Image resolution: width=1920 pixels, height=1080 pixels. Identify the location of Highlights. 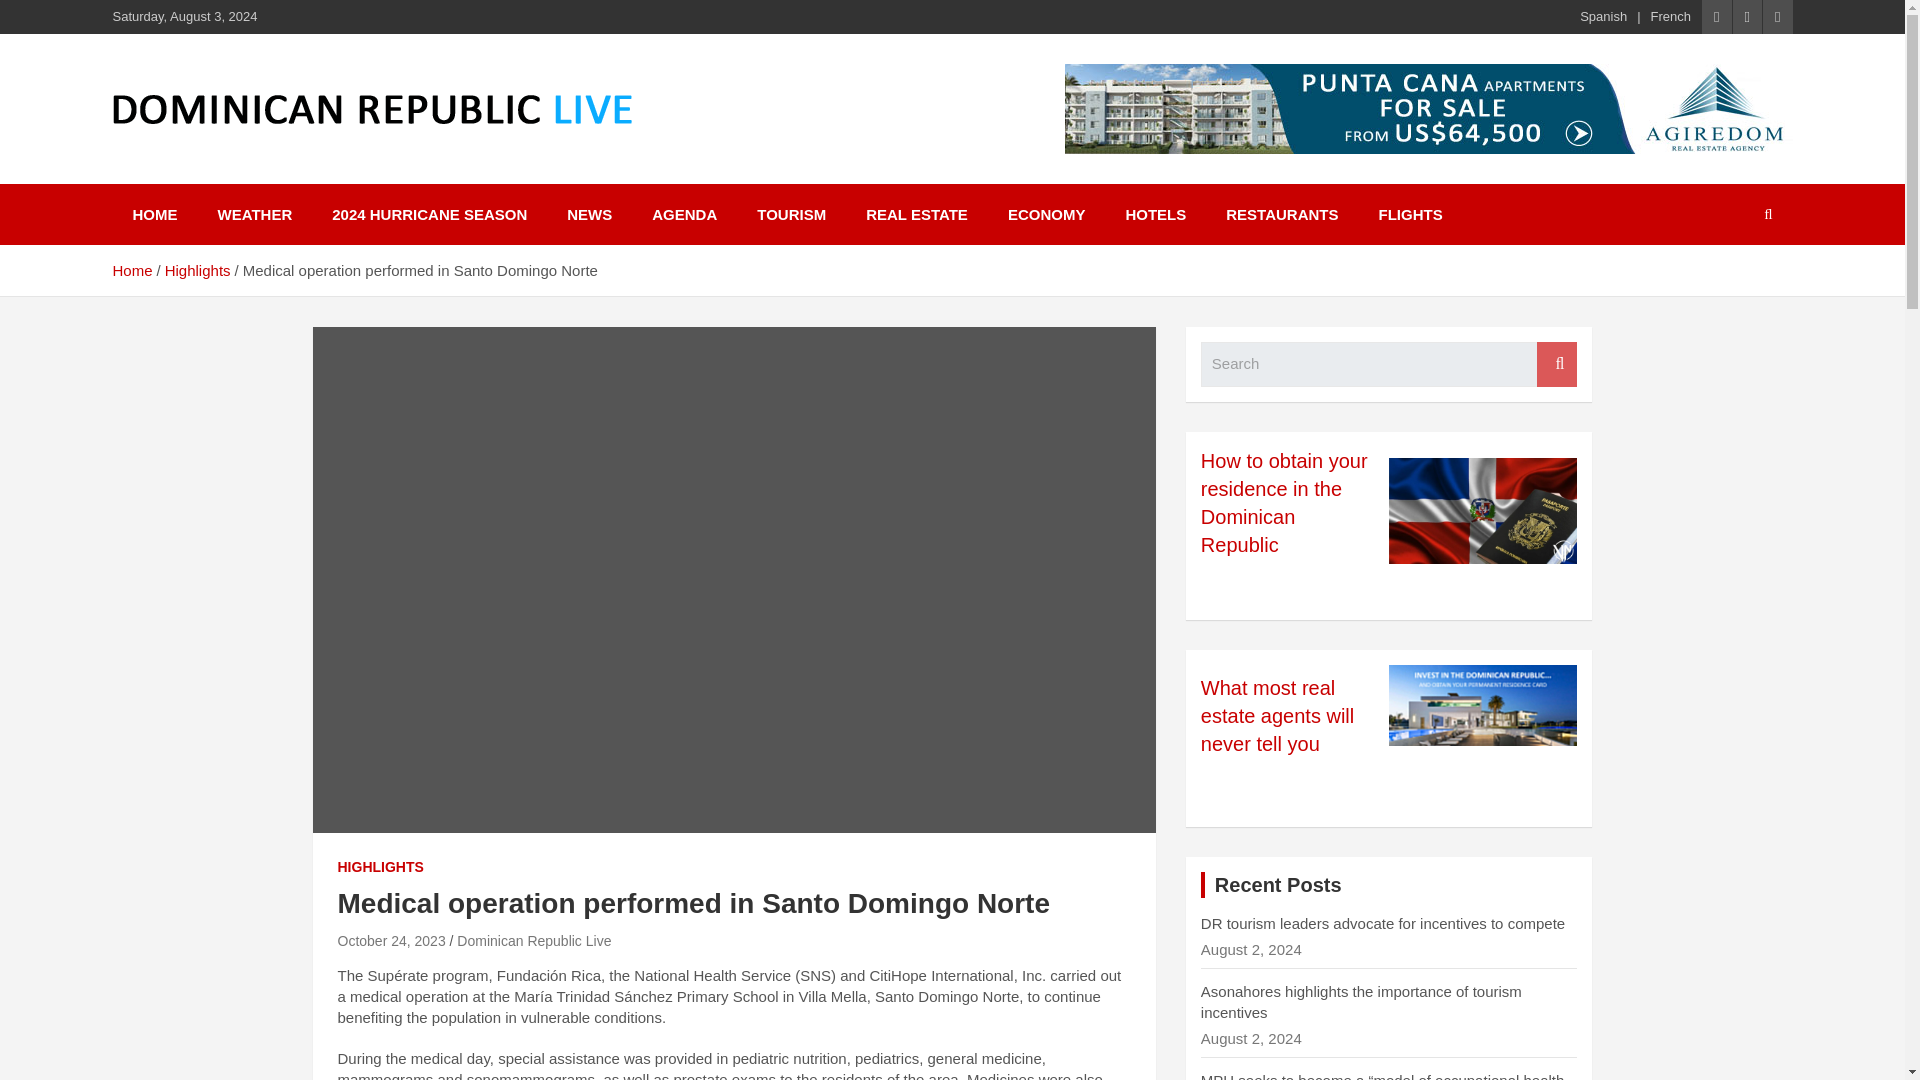
(198, 270).